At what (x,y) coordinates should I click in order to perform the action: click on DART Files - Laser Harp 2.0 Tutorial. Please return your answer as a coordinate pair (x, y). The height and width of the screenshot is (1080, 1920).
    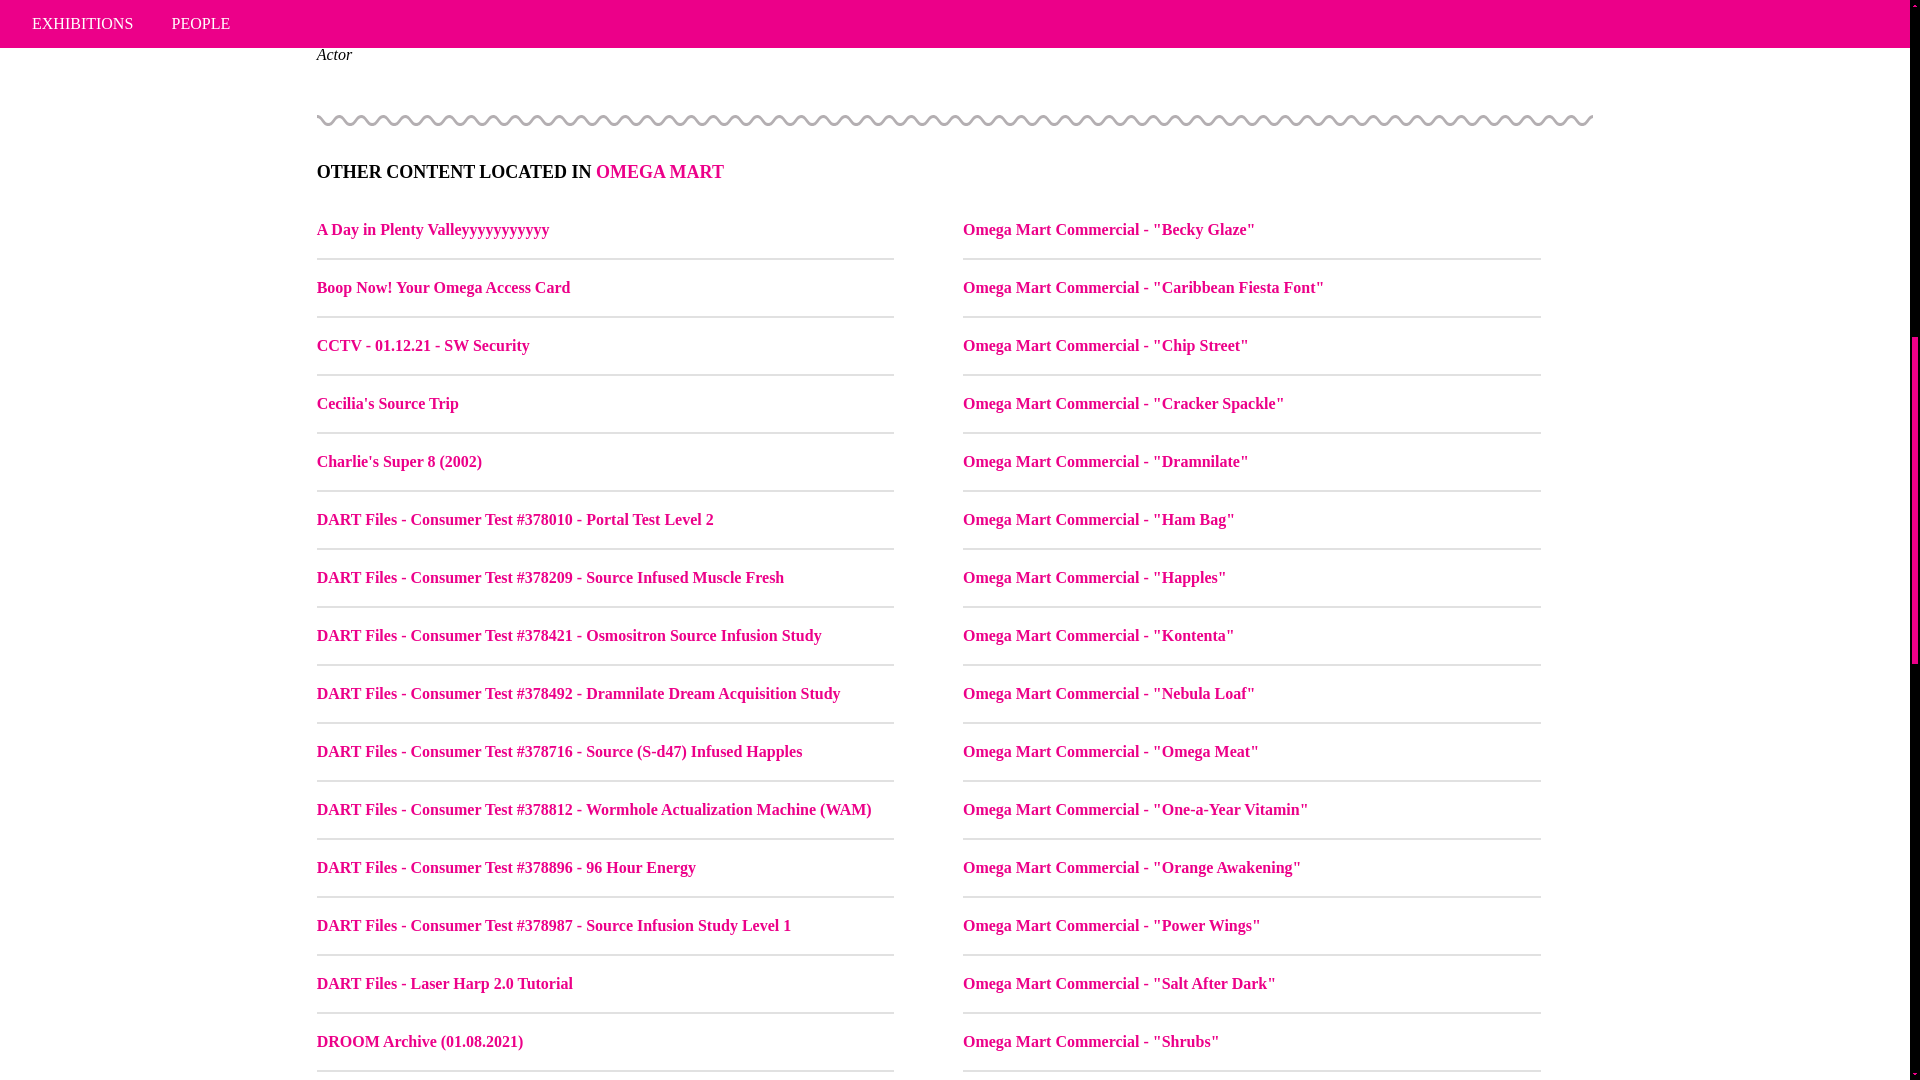
    Looking at the image, I should click on (605, 984).